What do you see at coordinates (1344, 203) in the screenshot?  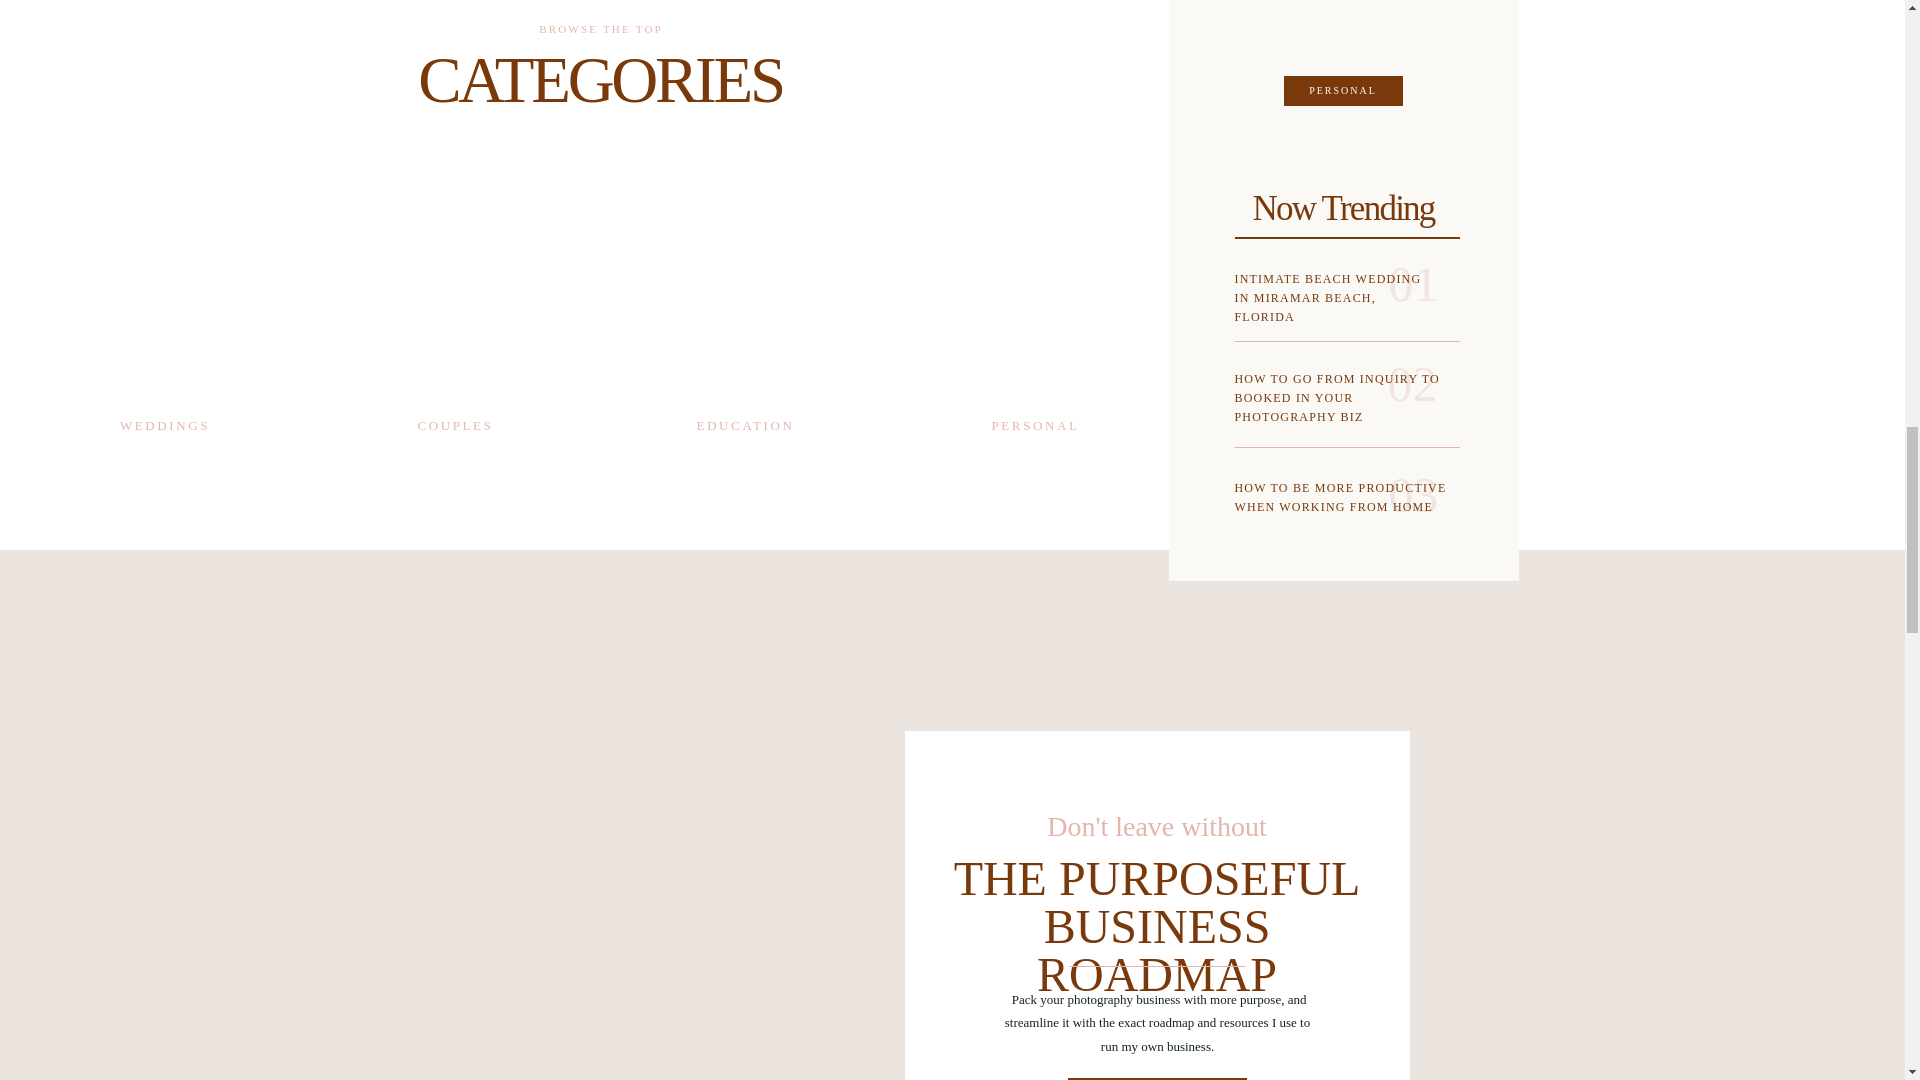 I see `Now Trending` at bounding box center [1344, 203].